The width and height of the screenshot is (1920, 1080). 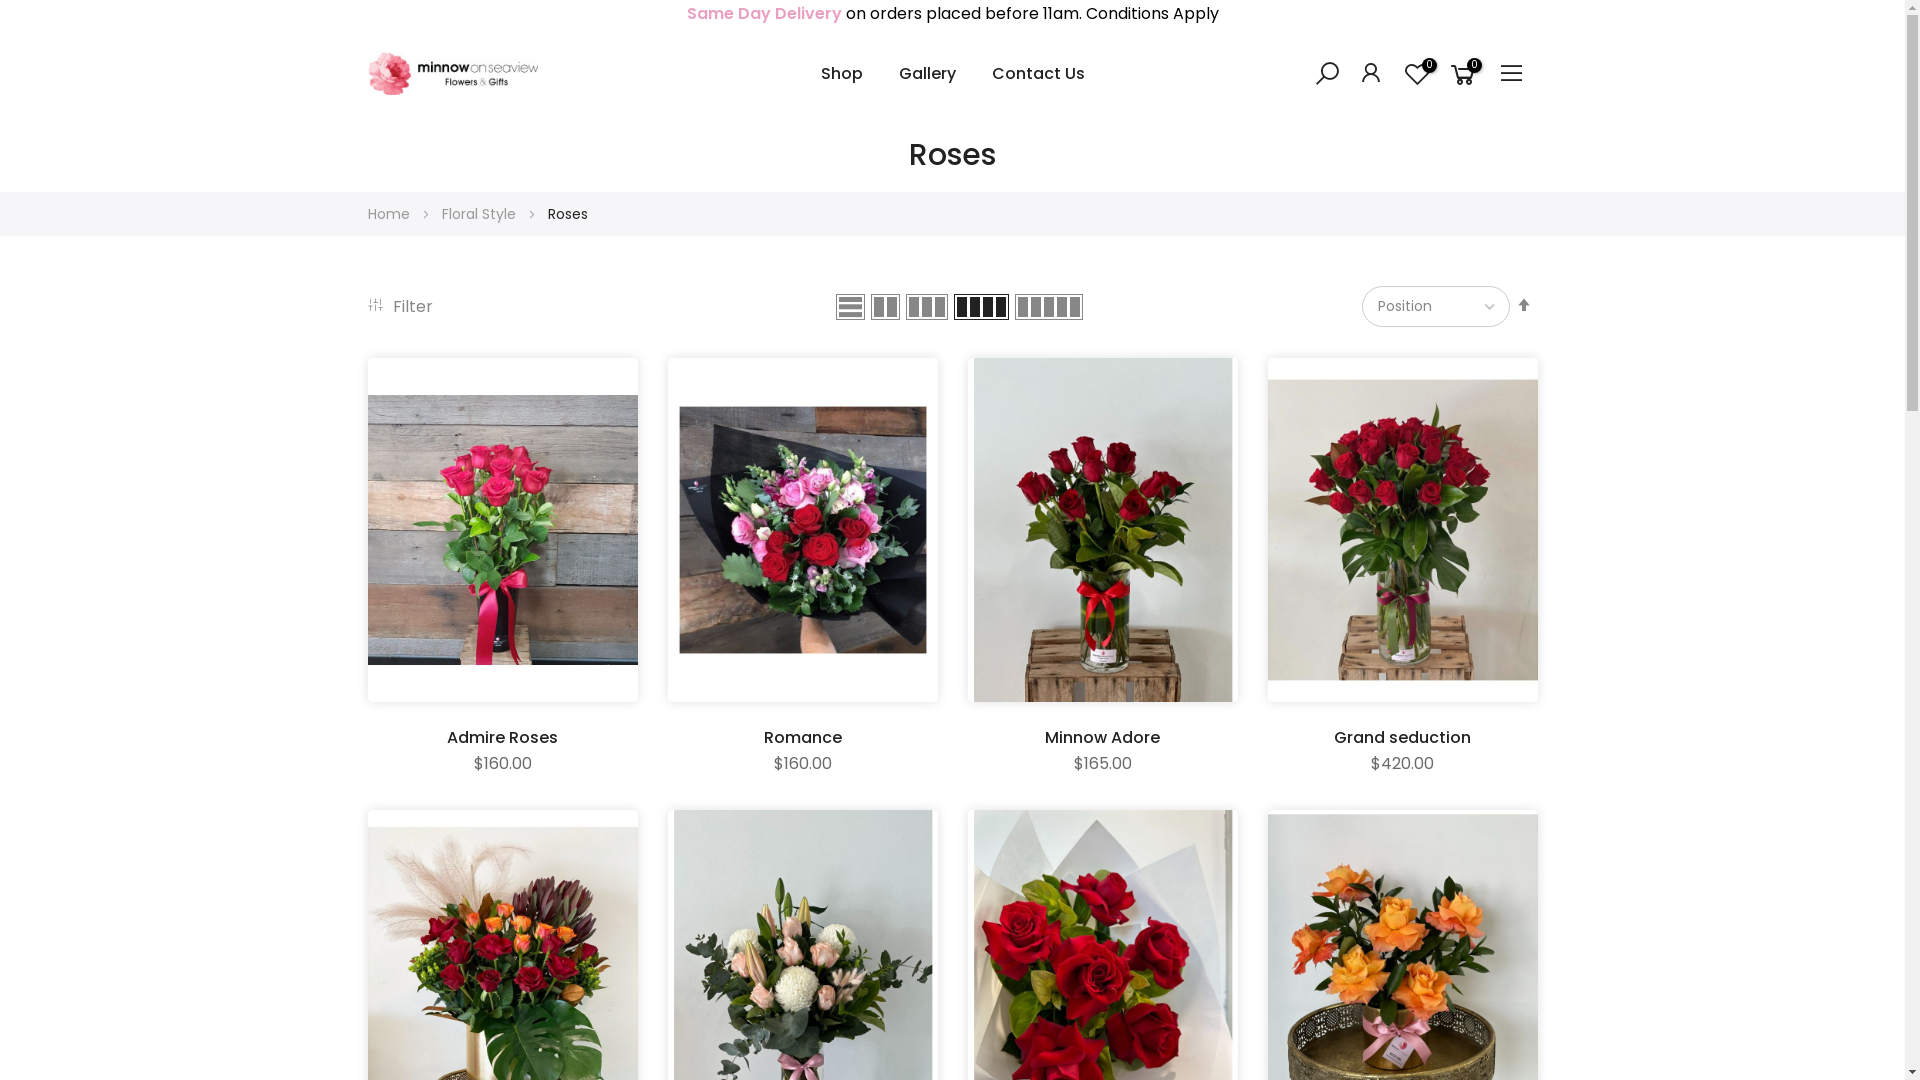 What do you see at coordinates (1403, 738) in the screenshot?
I see `Grand seduction` at bounding box center [1403, 738].